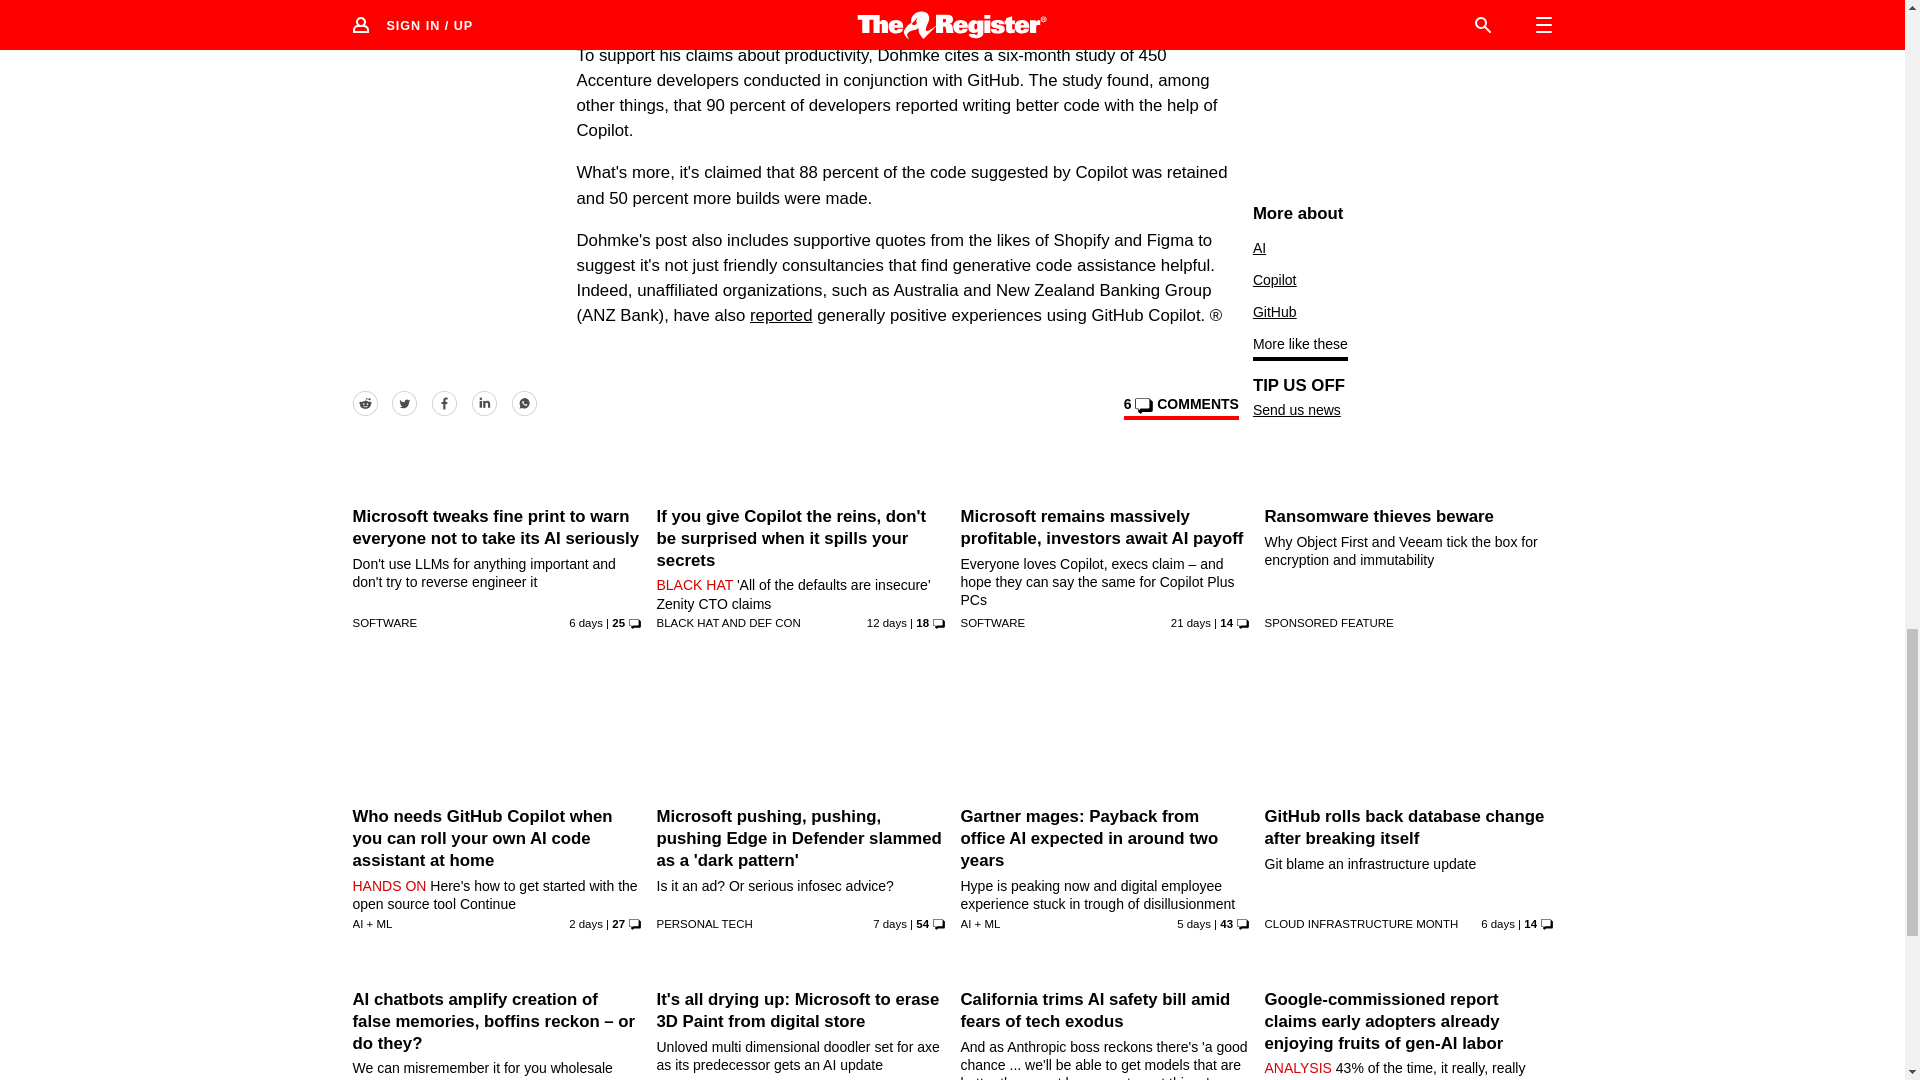  What do you see at coordinates (890, 924) in the screenshot?
I see `14 Aug 2024 7:30` at bounding box center [890, 924].